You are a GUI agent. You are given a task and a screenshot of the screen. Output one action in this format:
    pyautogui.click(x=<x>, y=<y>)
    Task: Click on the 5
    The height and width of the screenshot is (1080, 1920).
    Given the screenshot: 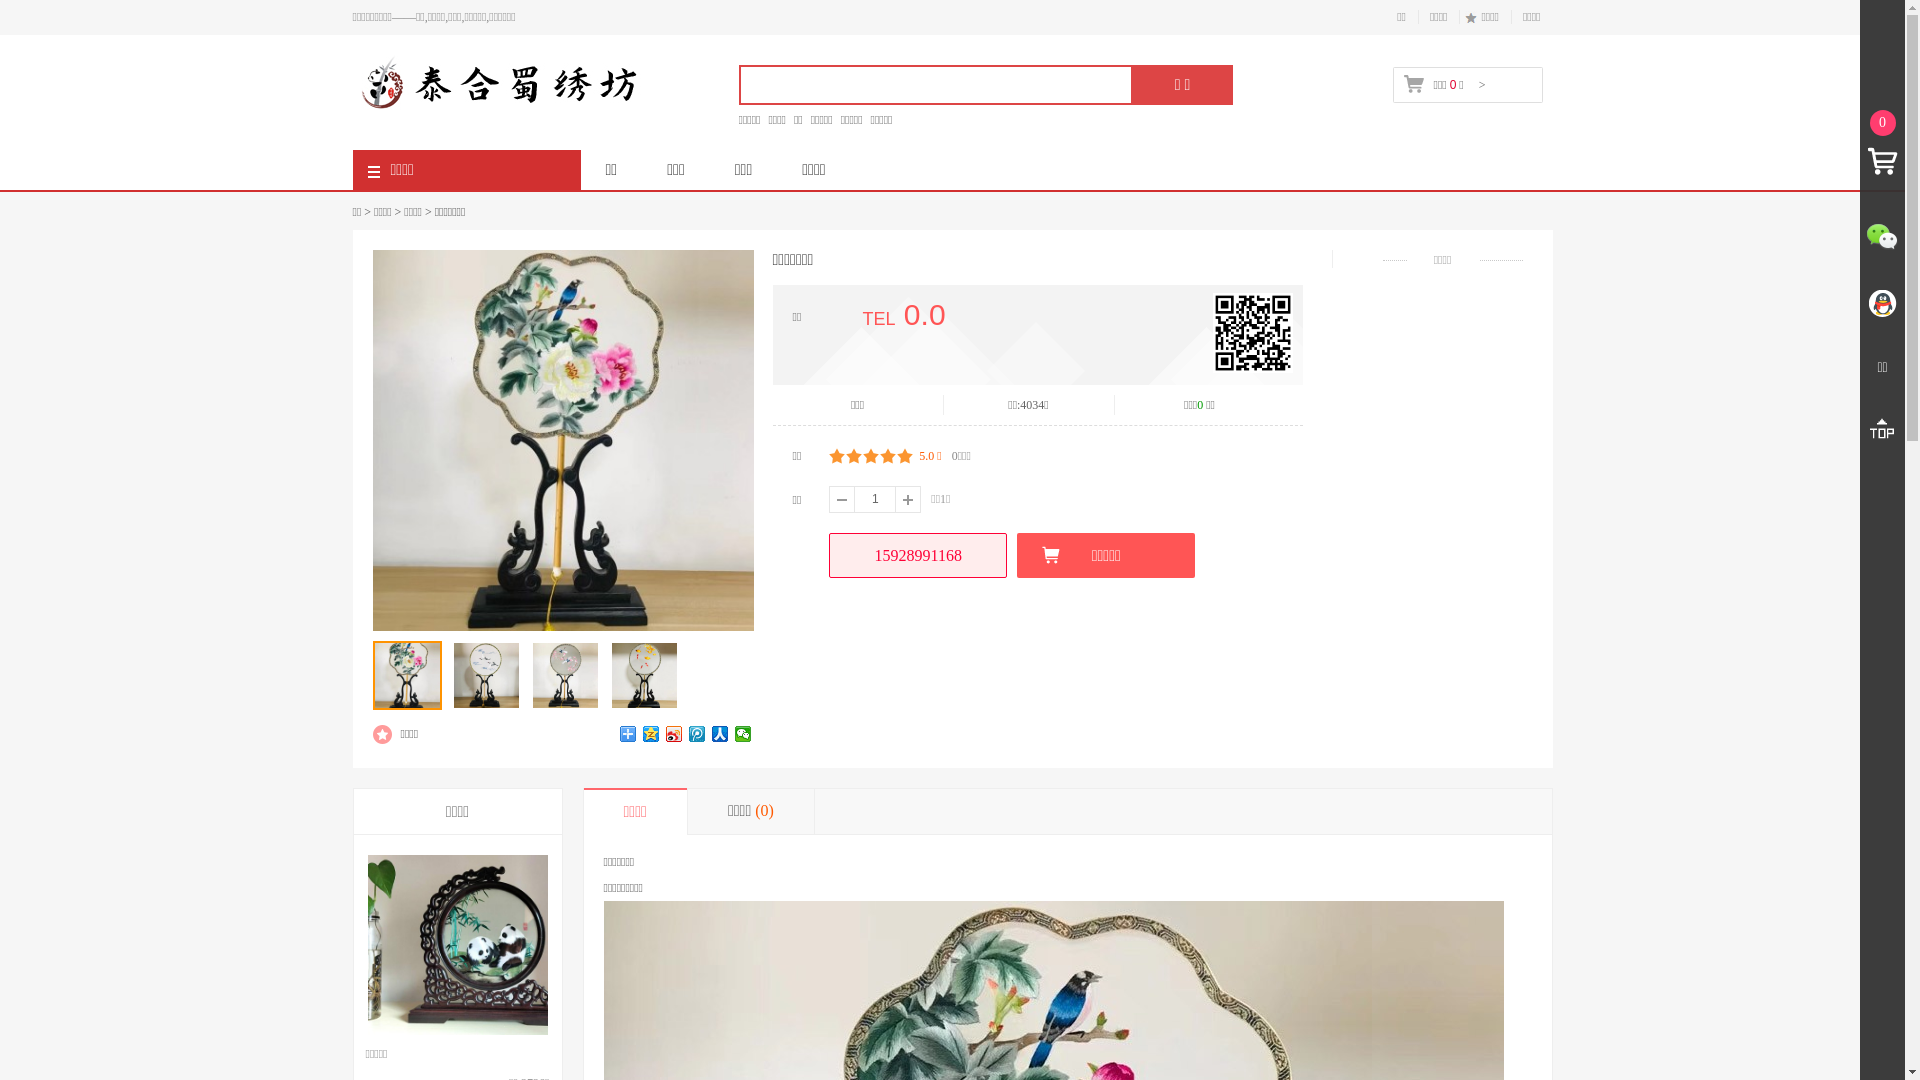 What is the action you would take?
    pyautogui.click(x=905, y=456)
    